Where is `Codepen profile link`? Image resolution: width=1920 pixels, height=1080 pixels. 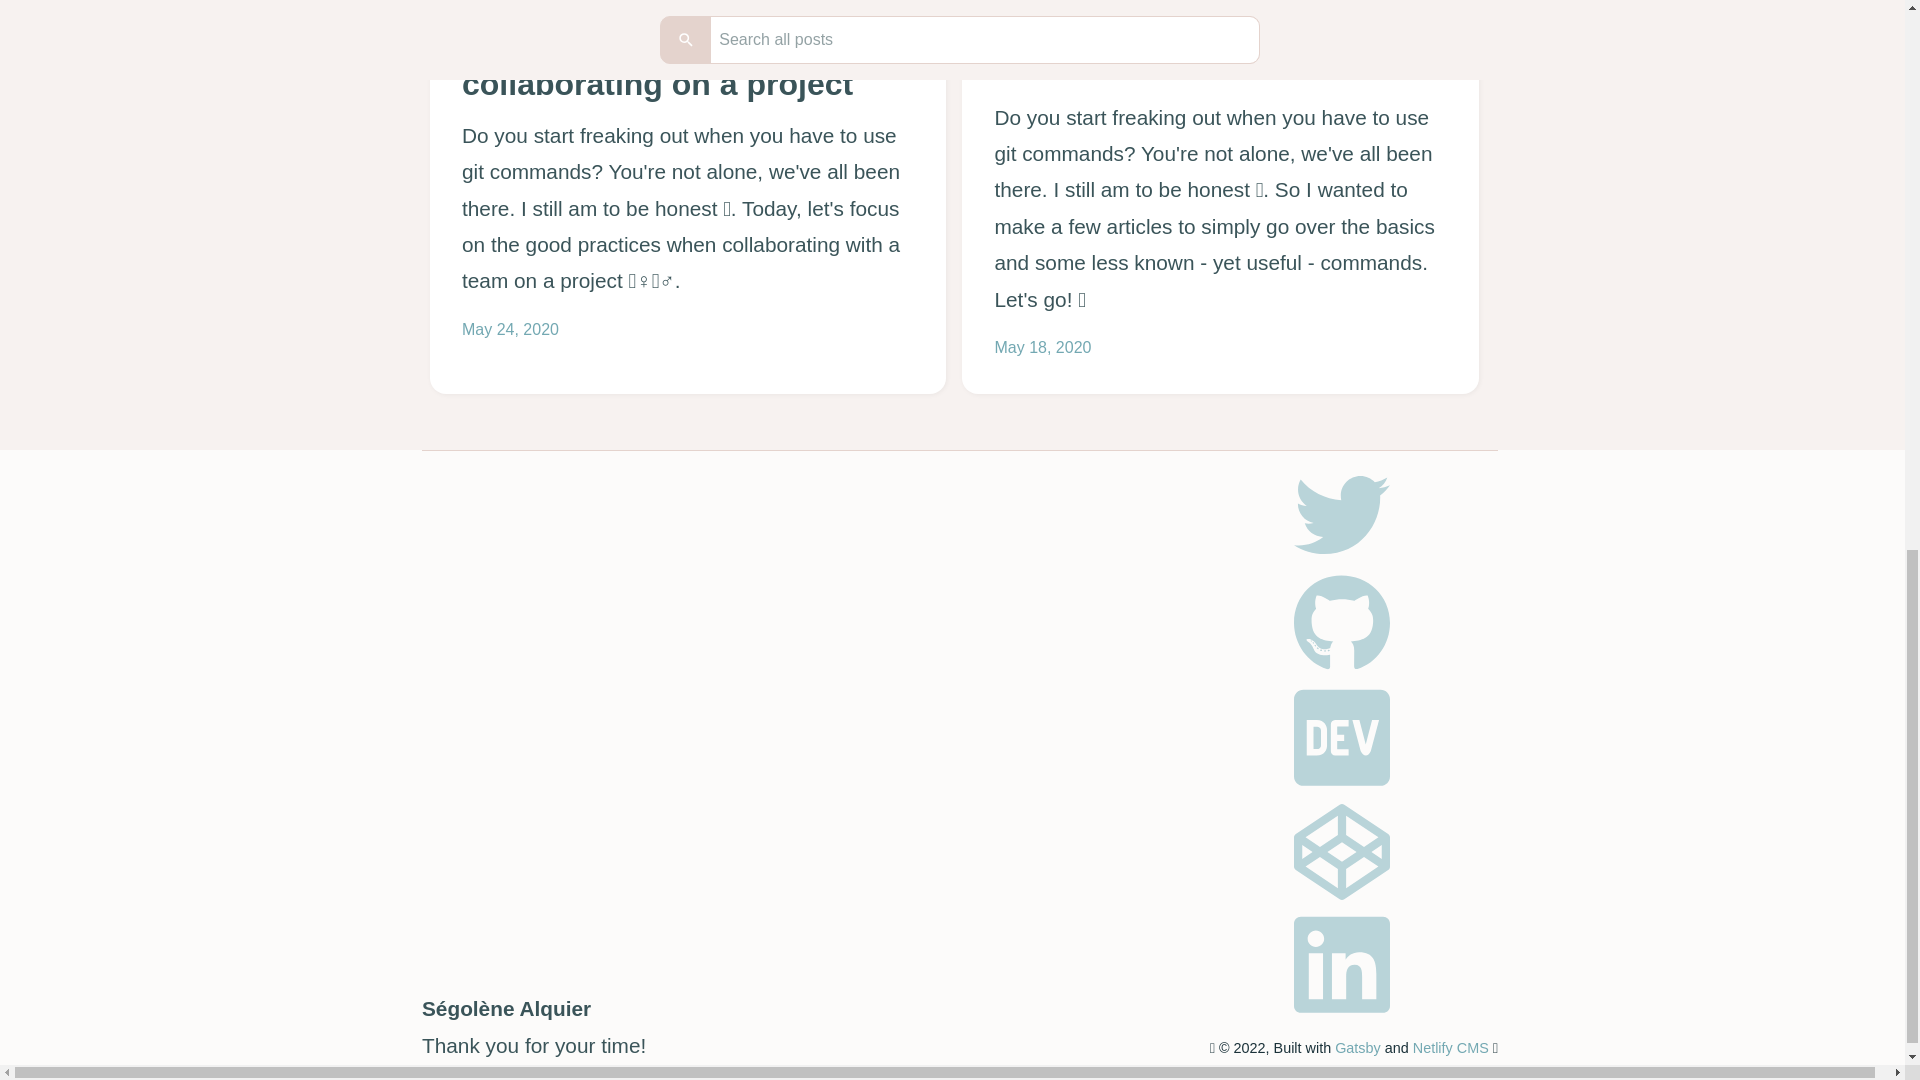
Codepen profile link is located at coordinates (1342, 851).